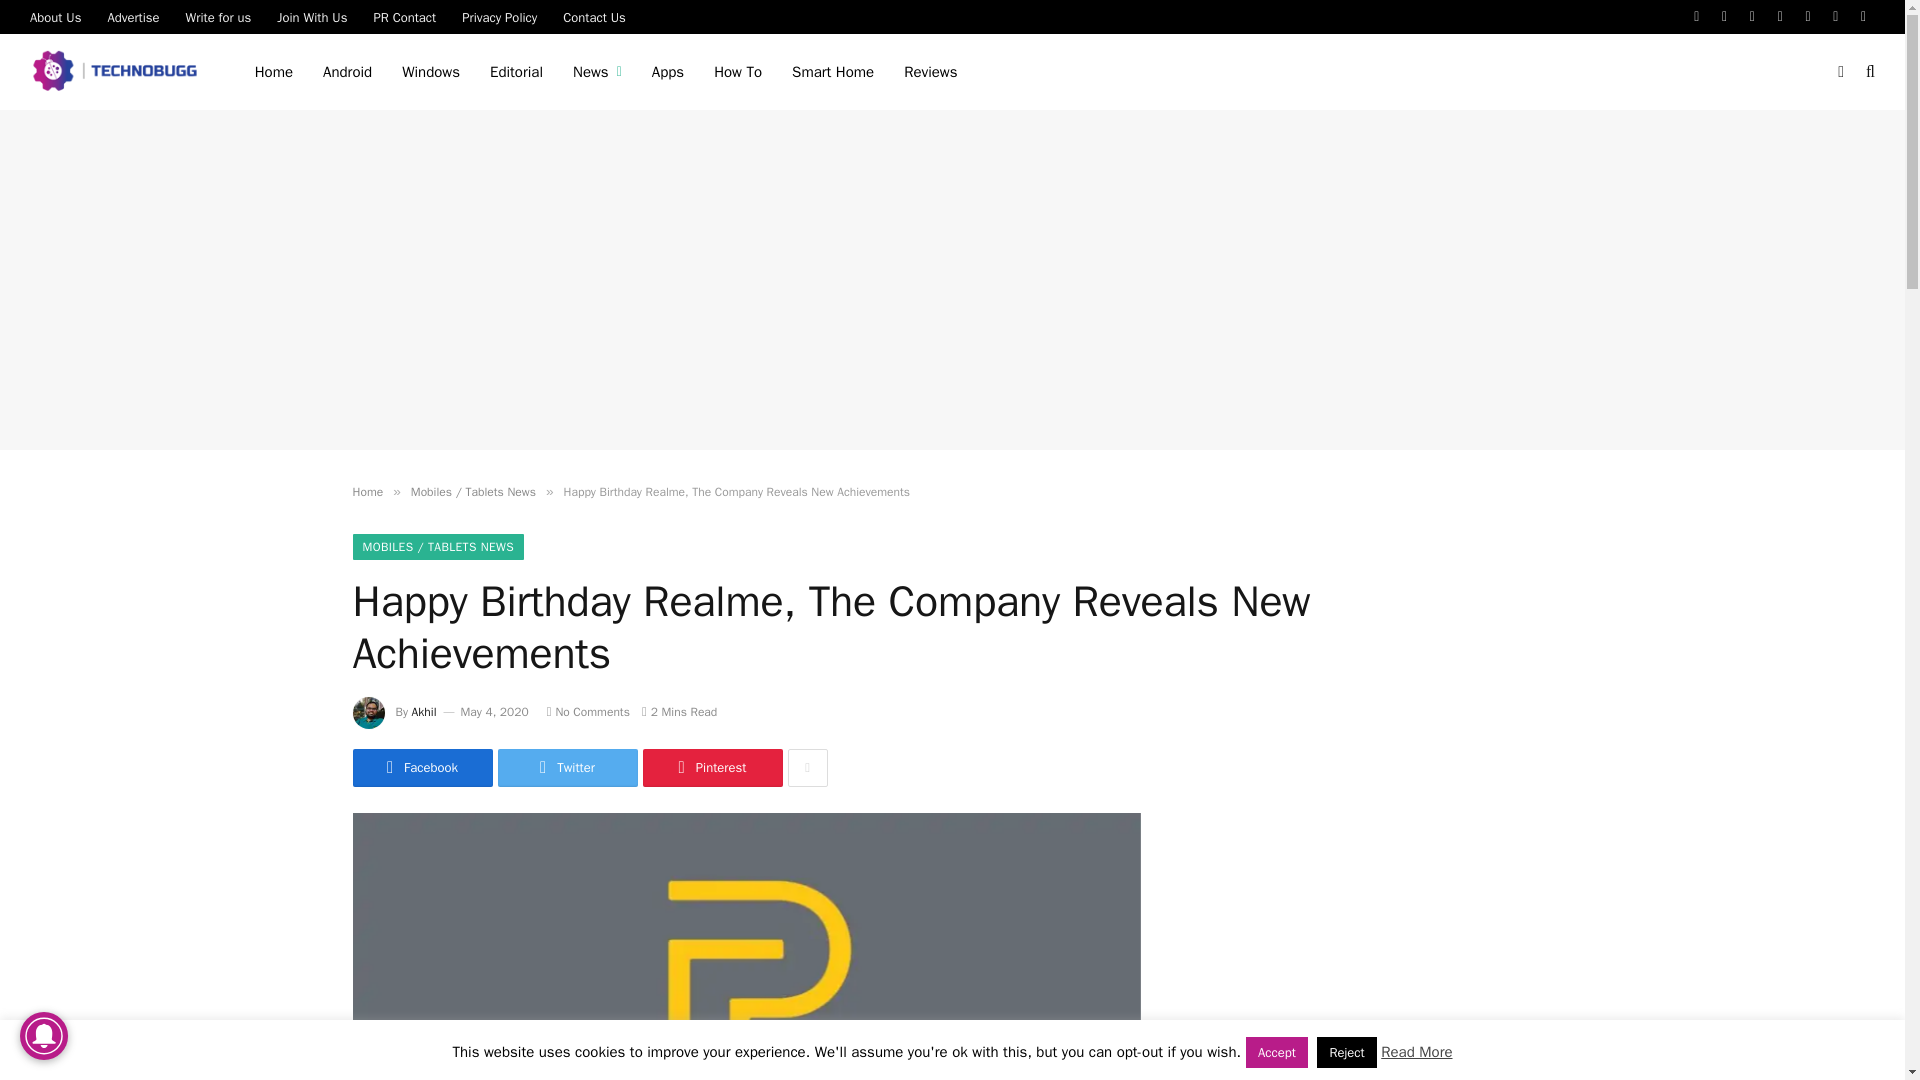 The width and height of the screenshot is (1920, 1080). I want to click on How To, so click(738, 72).